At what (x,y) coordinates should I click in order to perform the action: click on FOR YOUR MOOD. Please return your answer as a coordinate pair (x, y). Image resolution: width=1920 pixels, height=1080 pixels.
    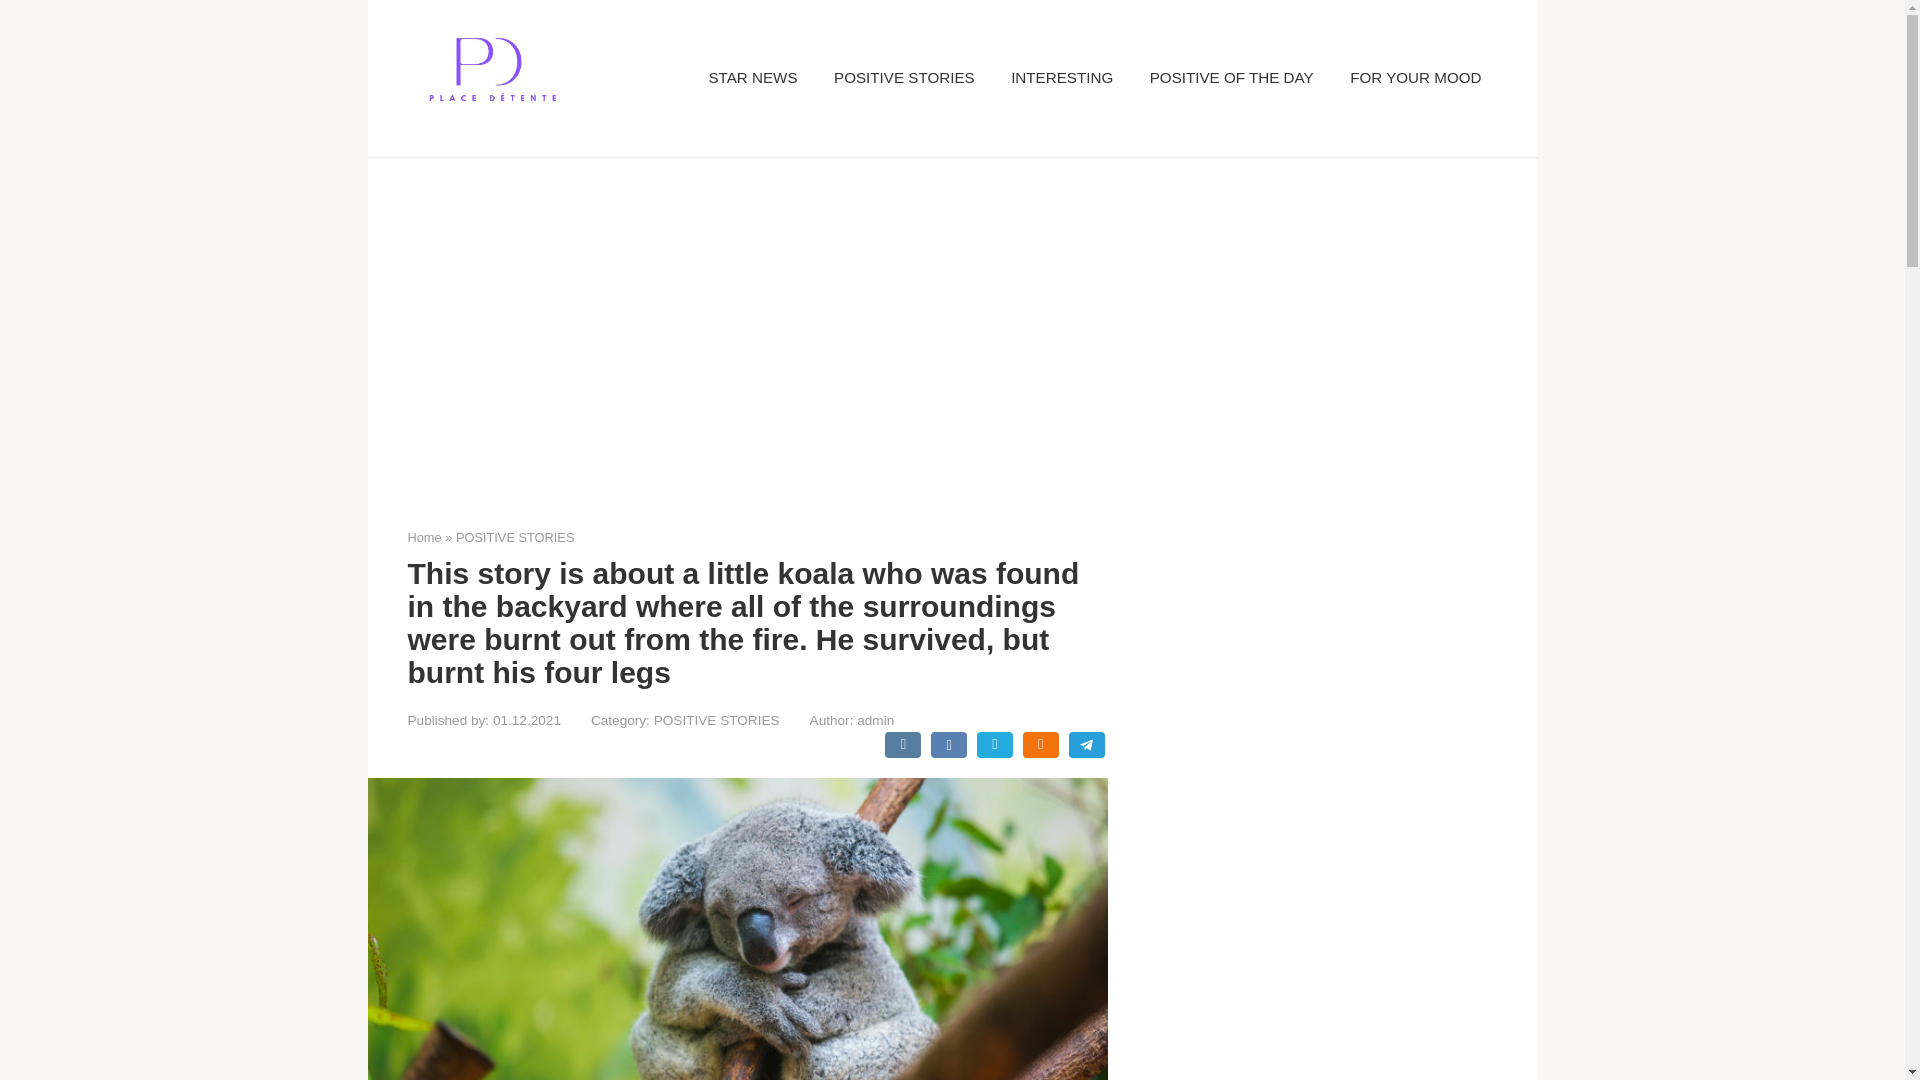
    Looking at the image, I should click on (1414, 78).